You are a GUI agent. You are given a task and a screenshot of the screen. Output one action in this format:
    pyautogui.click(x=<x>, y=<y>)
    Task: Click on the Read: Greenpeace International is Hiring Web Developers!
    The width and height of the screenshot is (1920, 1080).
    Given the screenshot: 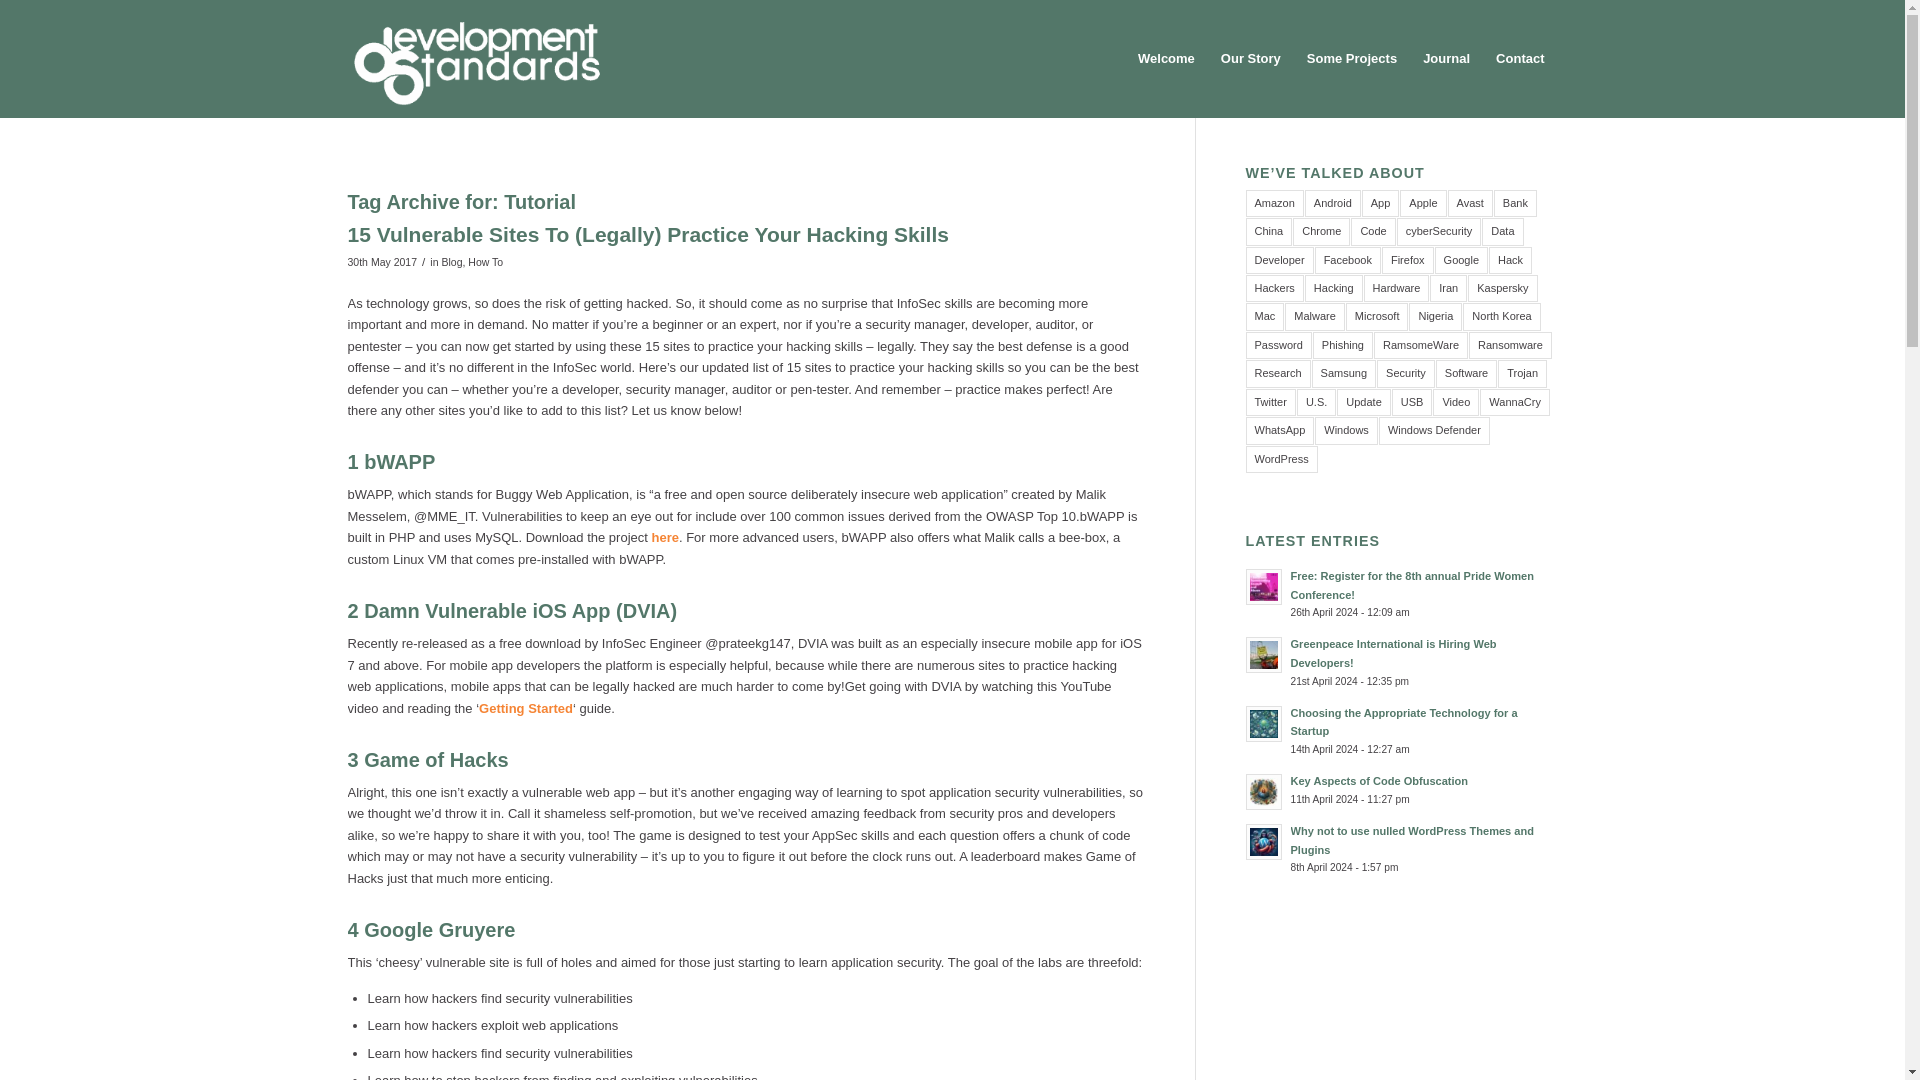 What is the action you would take?
    pyautogui.click(x=1392, y=653)
    